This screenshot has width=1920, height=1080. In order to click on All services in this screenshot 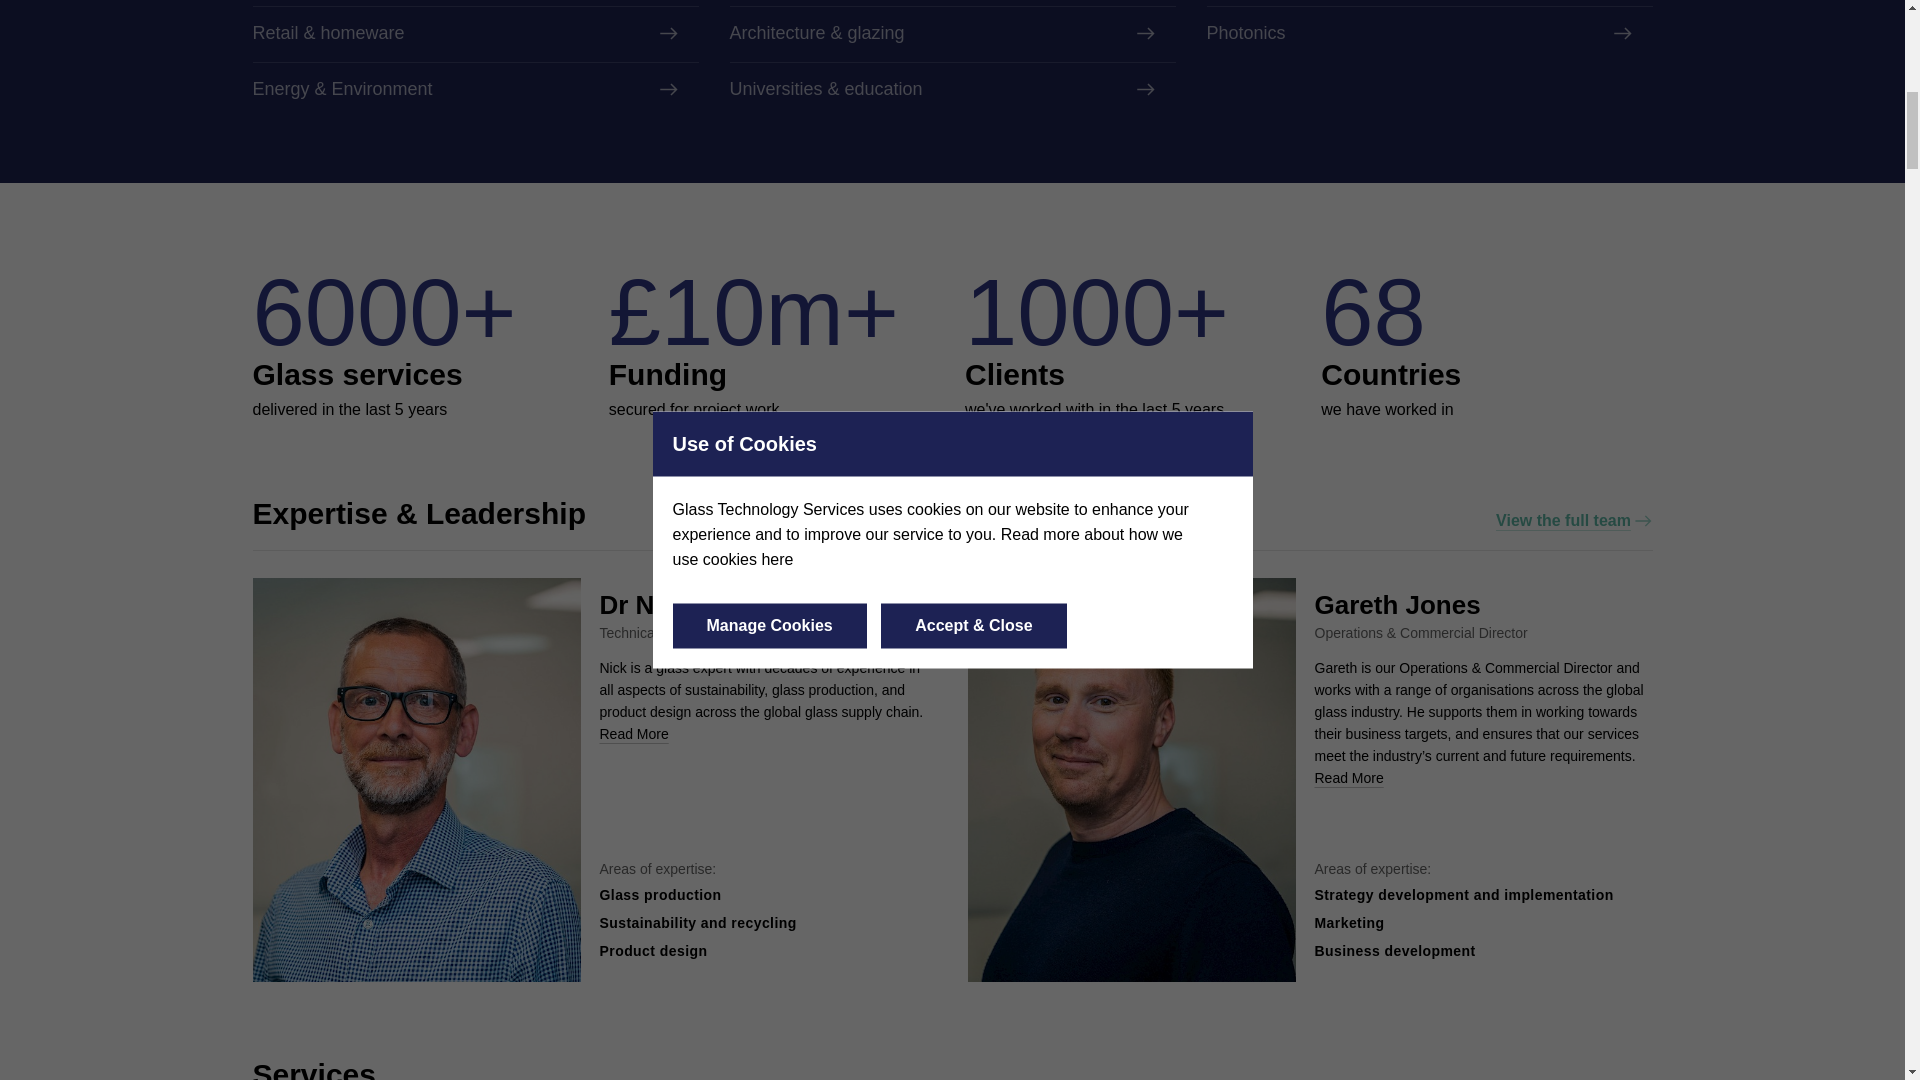, I will do `click(1597, 1078)`.